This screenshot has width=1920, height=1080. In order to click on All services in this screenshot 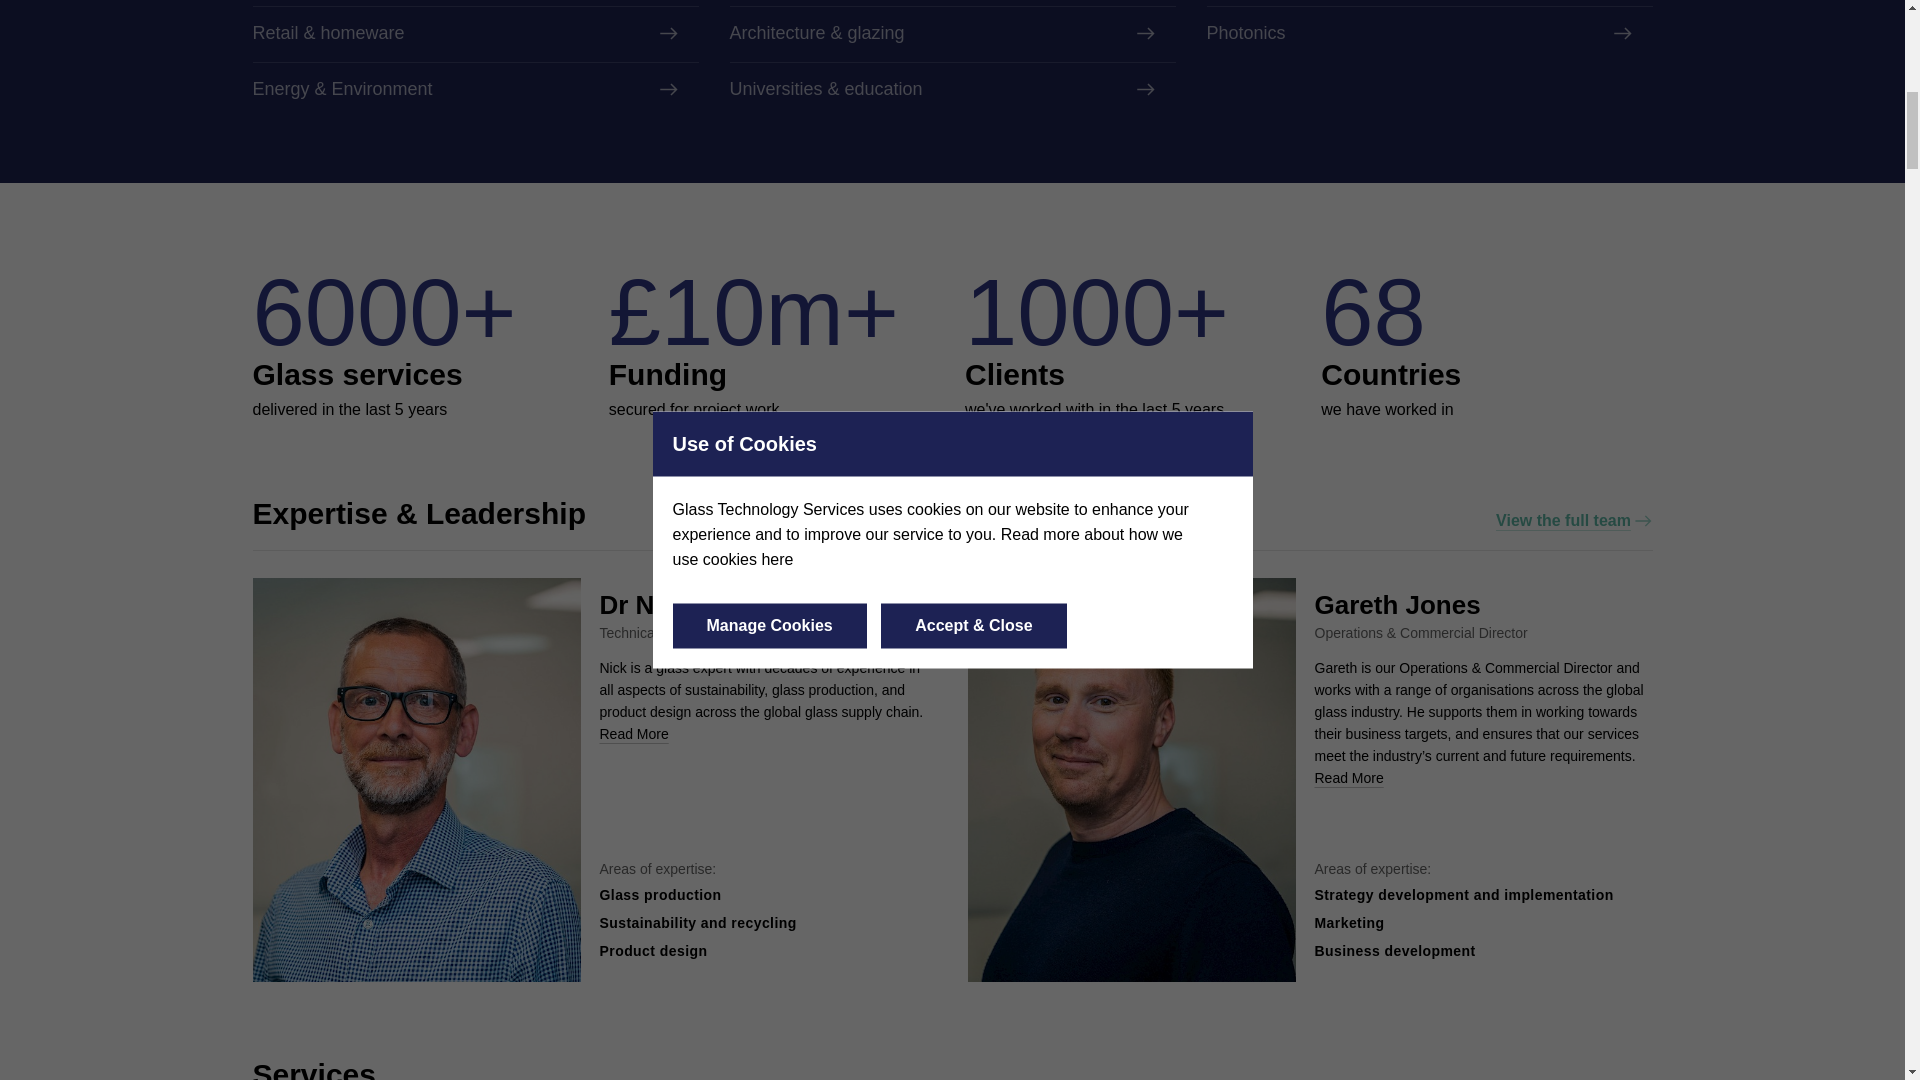, I will do `click(1597, 1078)`.